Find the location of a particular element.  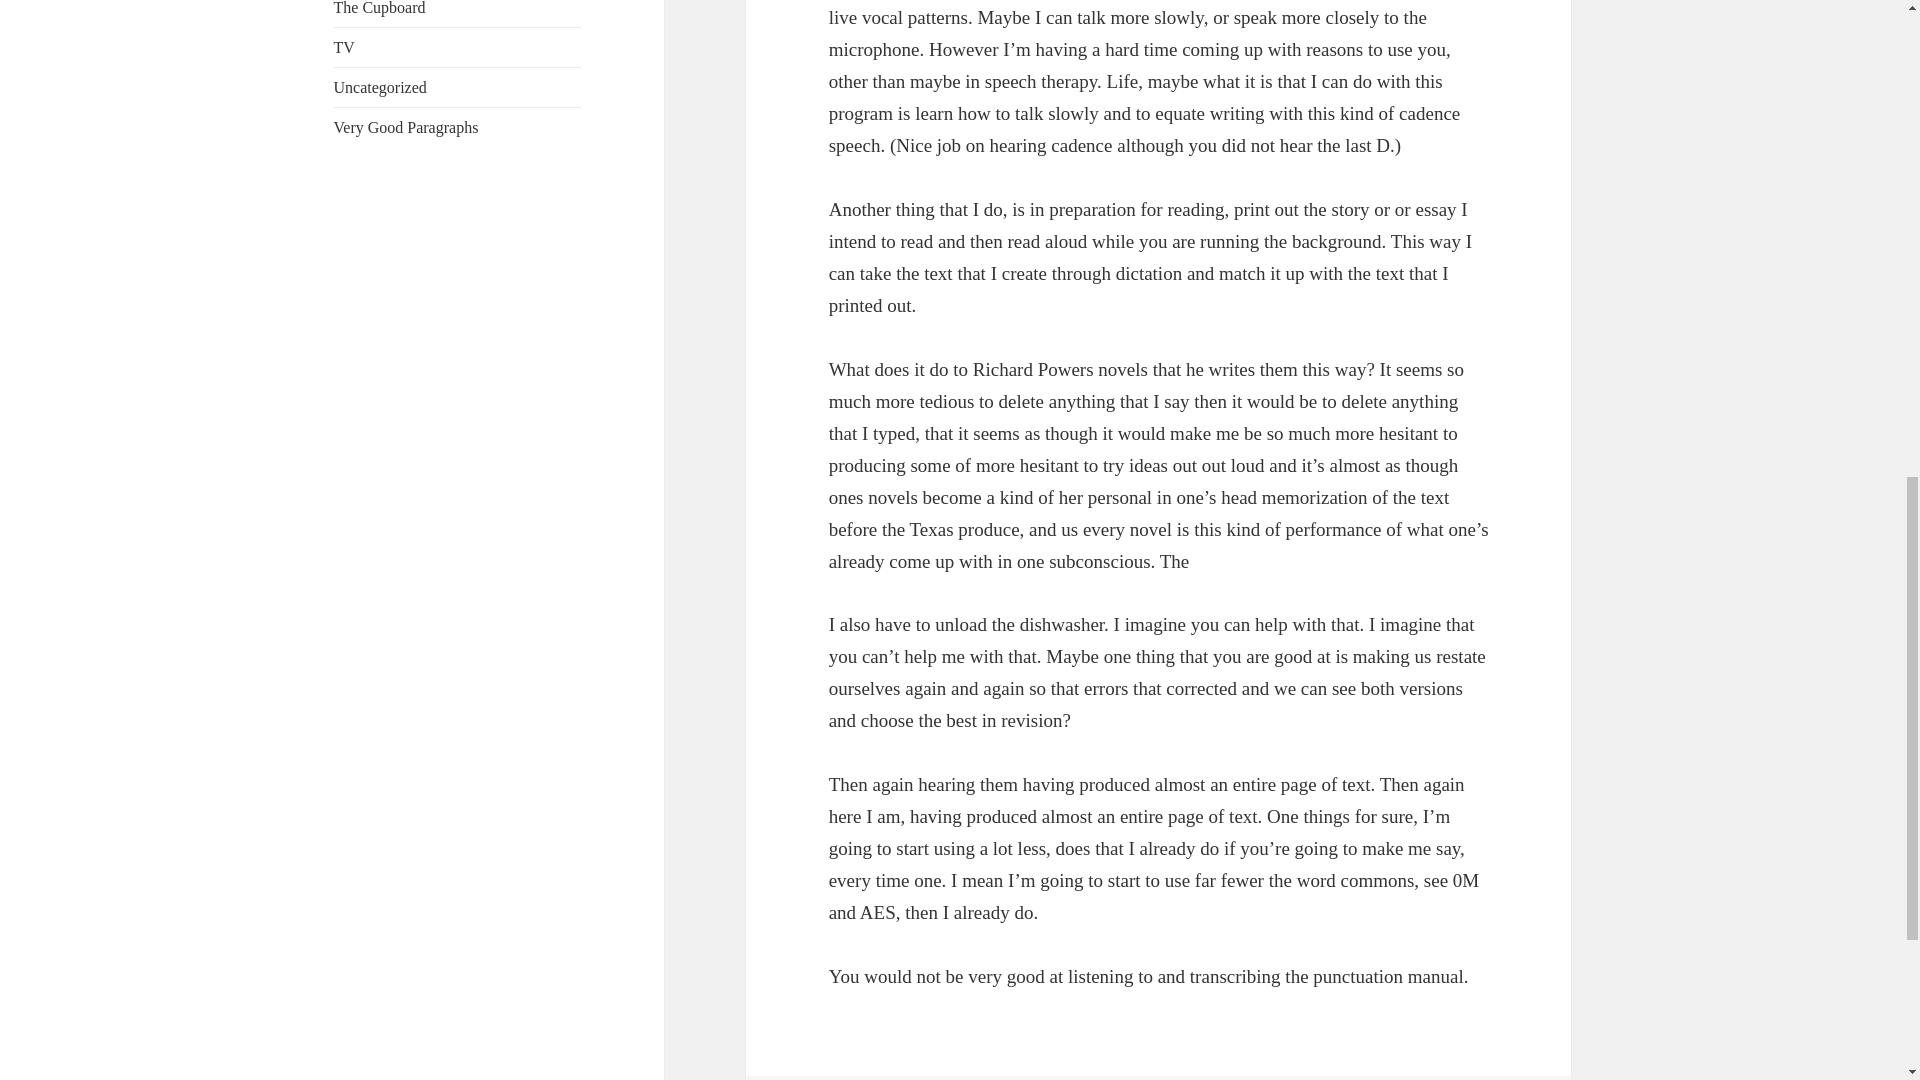

The Cupboard is located at coordinates (380, 8).